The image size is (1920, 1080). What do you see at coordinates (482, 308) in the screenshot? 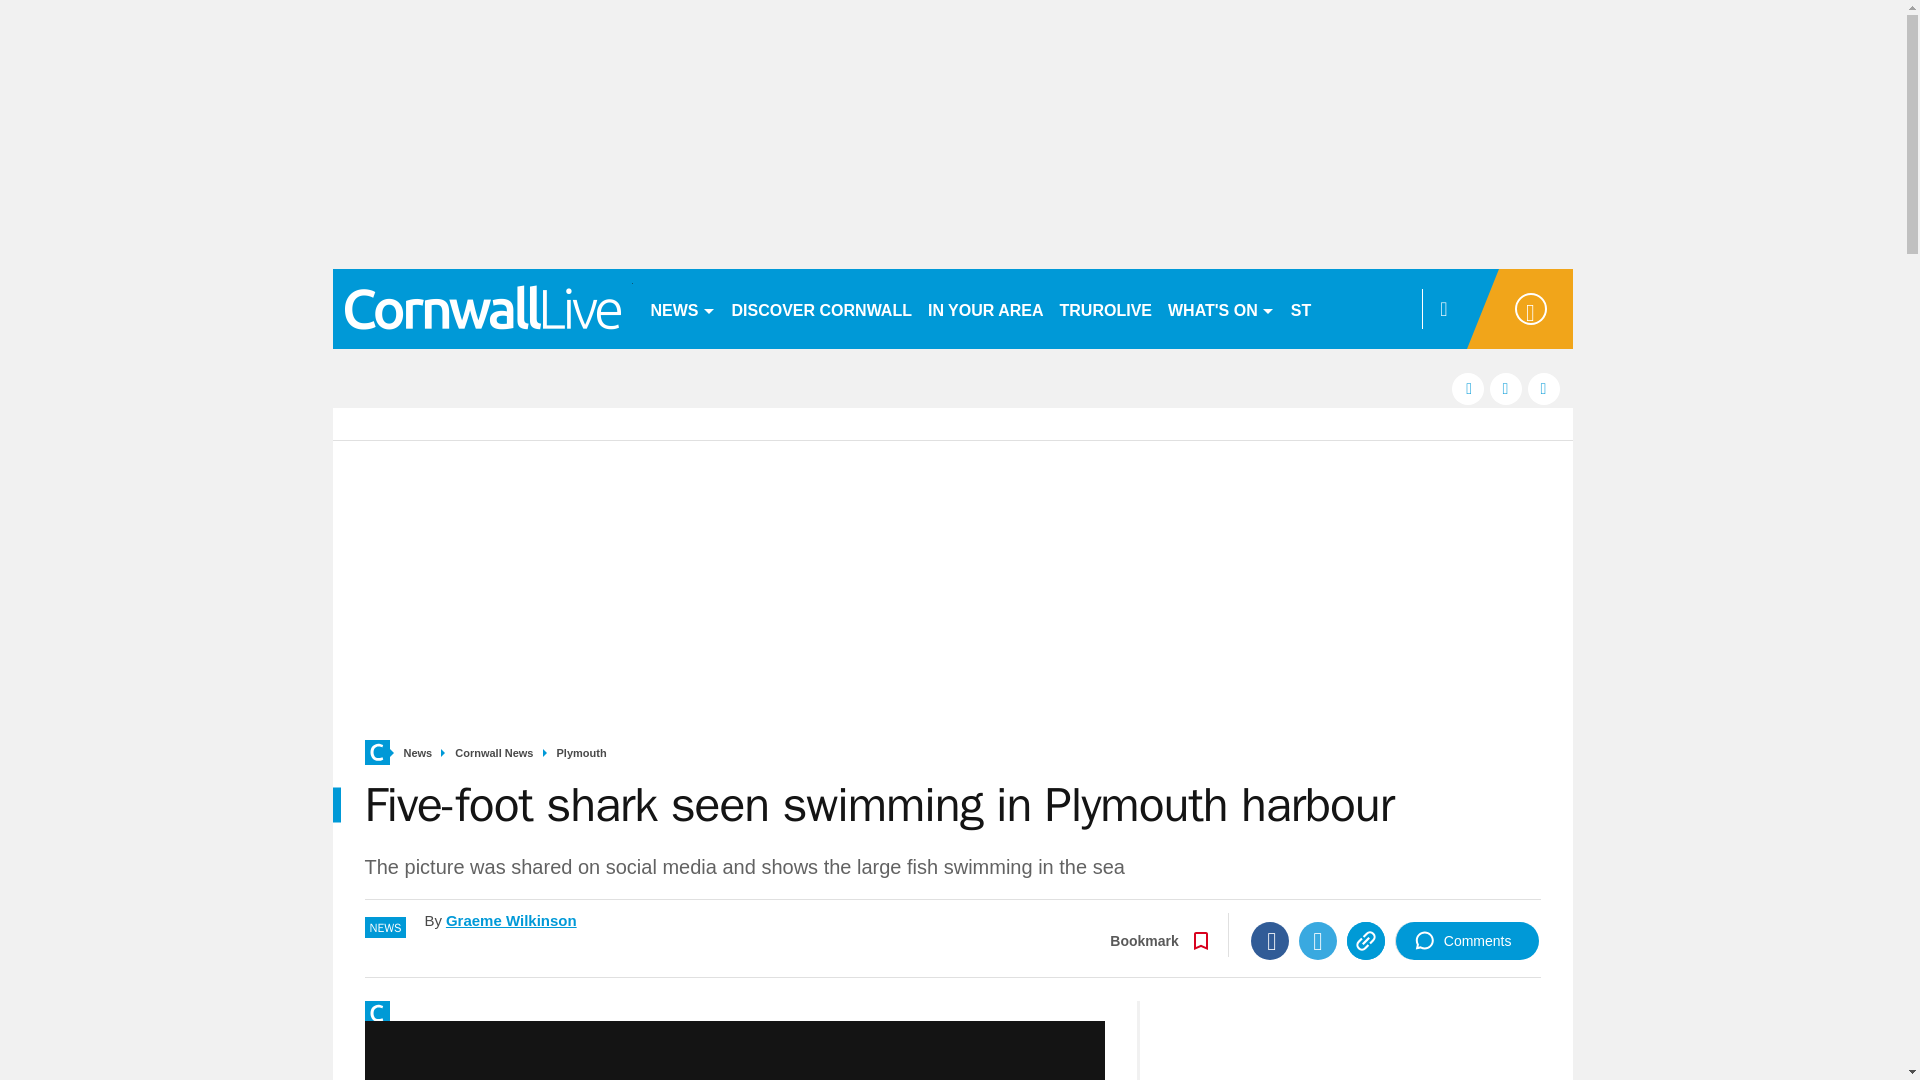
I see `cornwalllive` at bounding box center [482, 308].